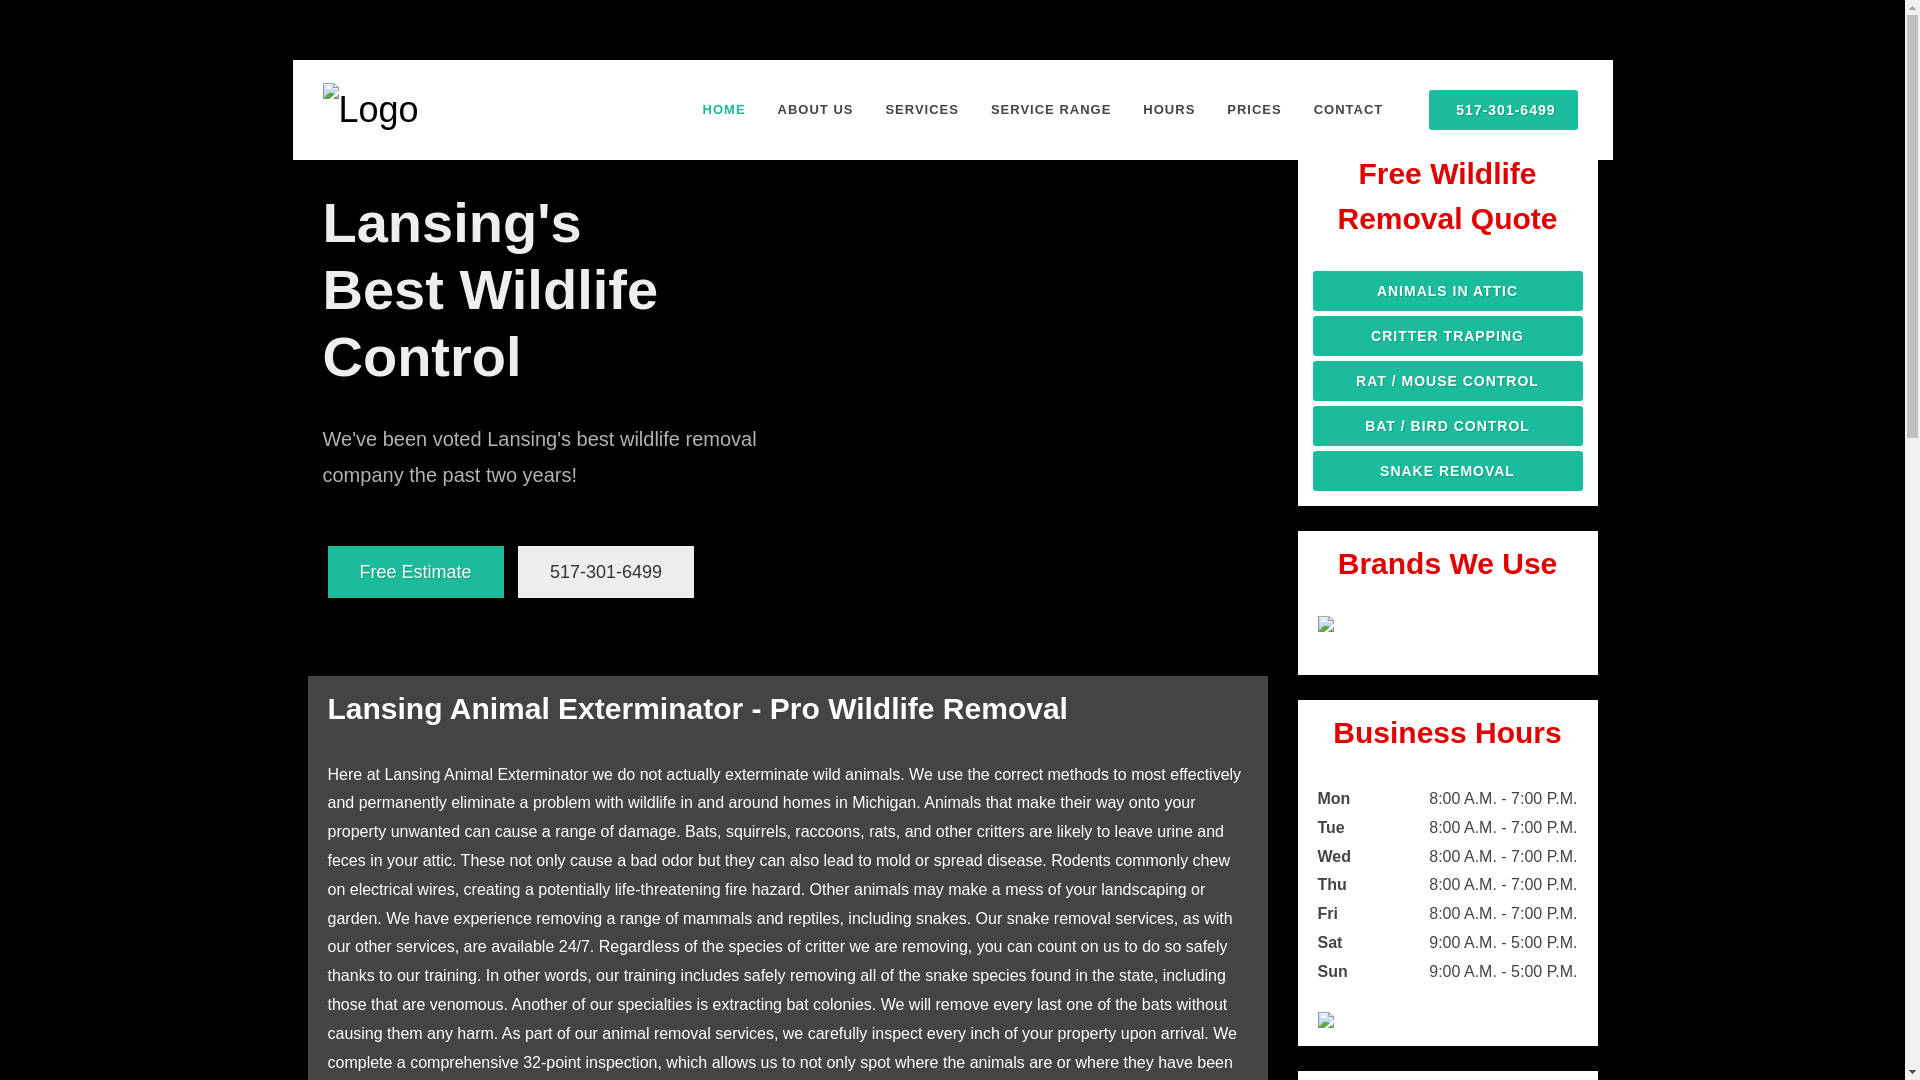 This screenshot has width=1920, height=1080. I want to click on SERVICES, so click(921, 110).